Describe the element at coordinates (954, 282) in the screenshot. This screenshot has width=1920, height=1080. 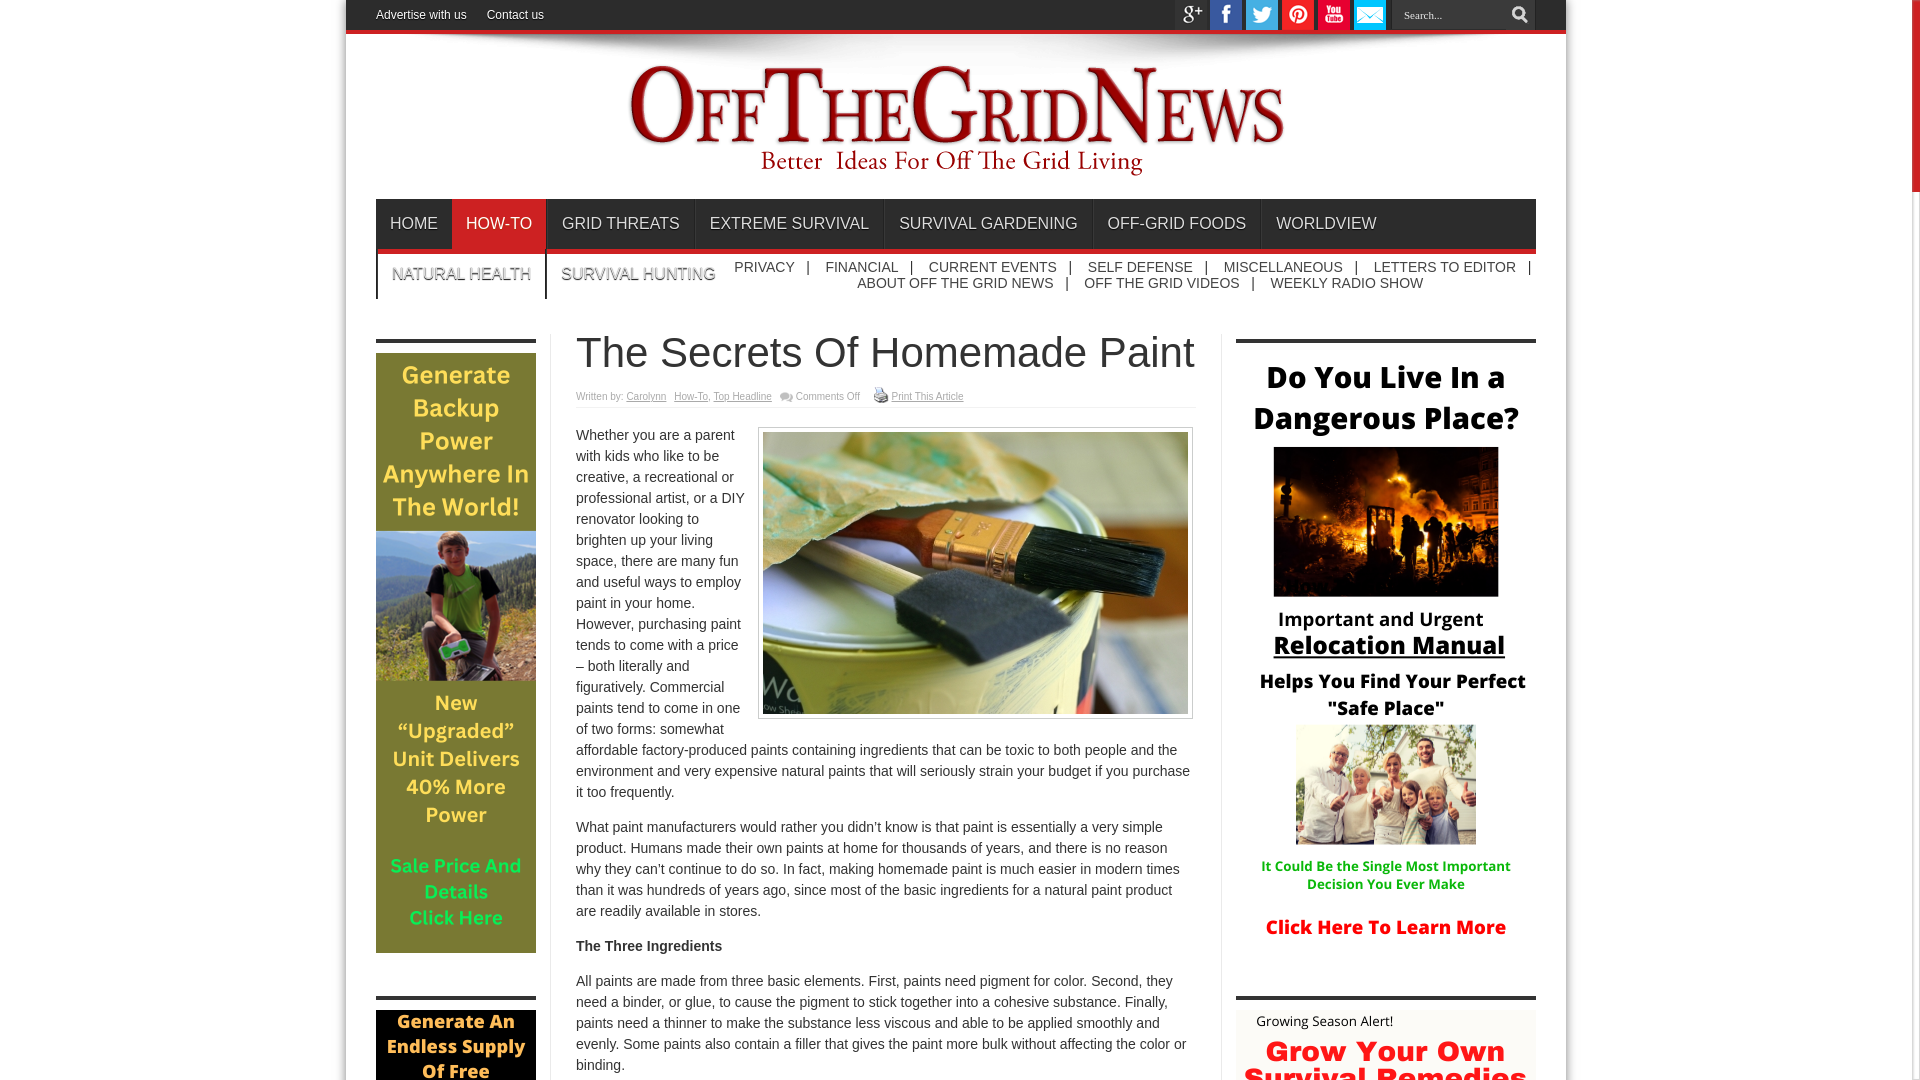
I see `ABOUT OFF THE GRID NEWS` at that location.